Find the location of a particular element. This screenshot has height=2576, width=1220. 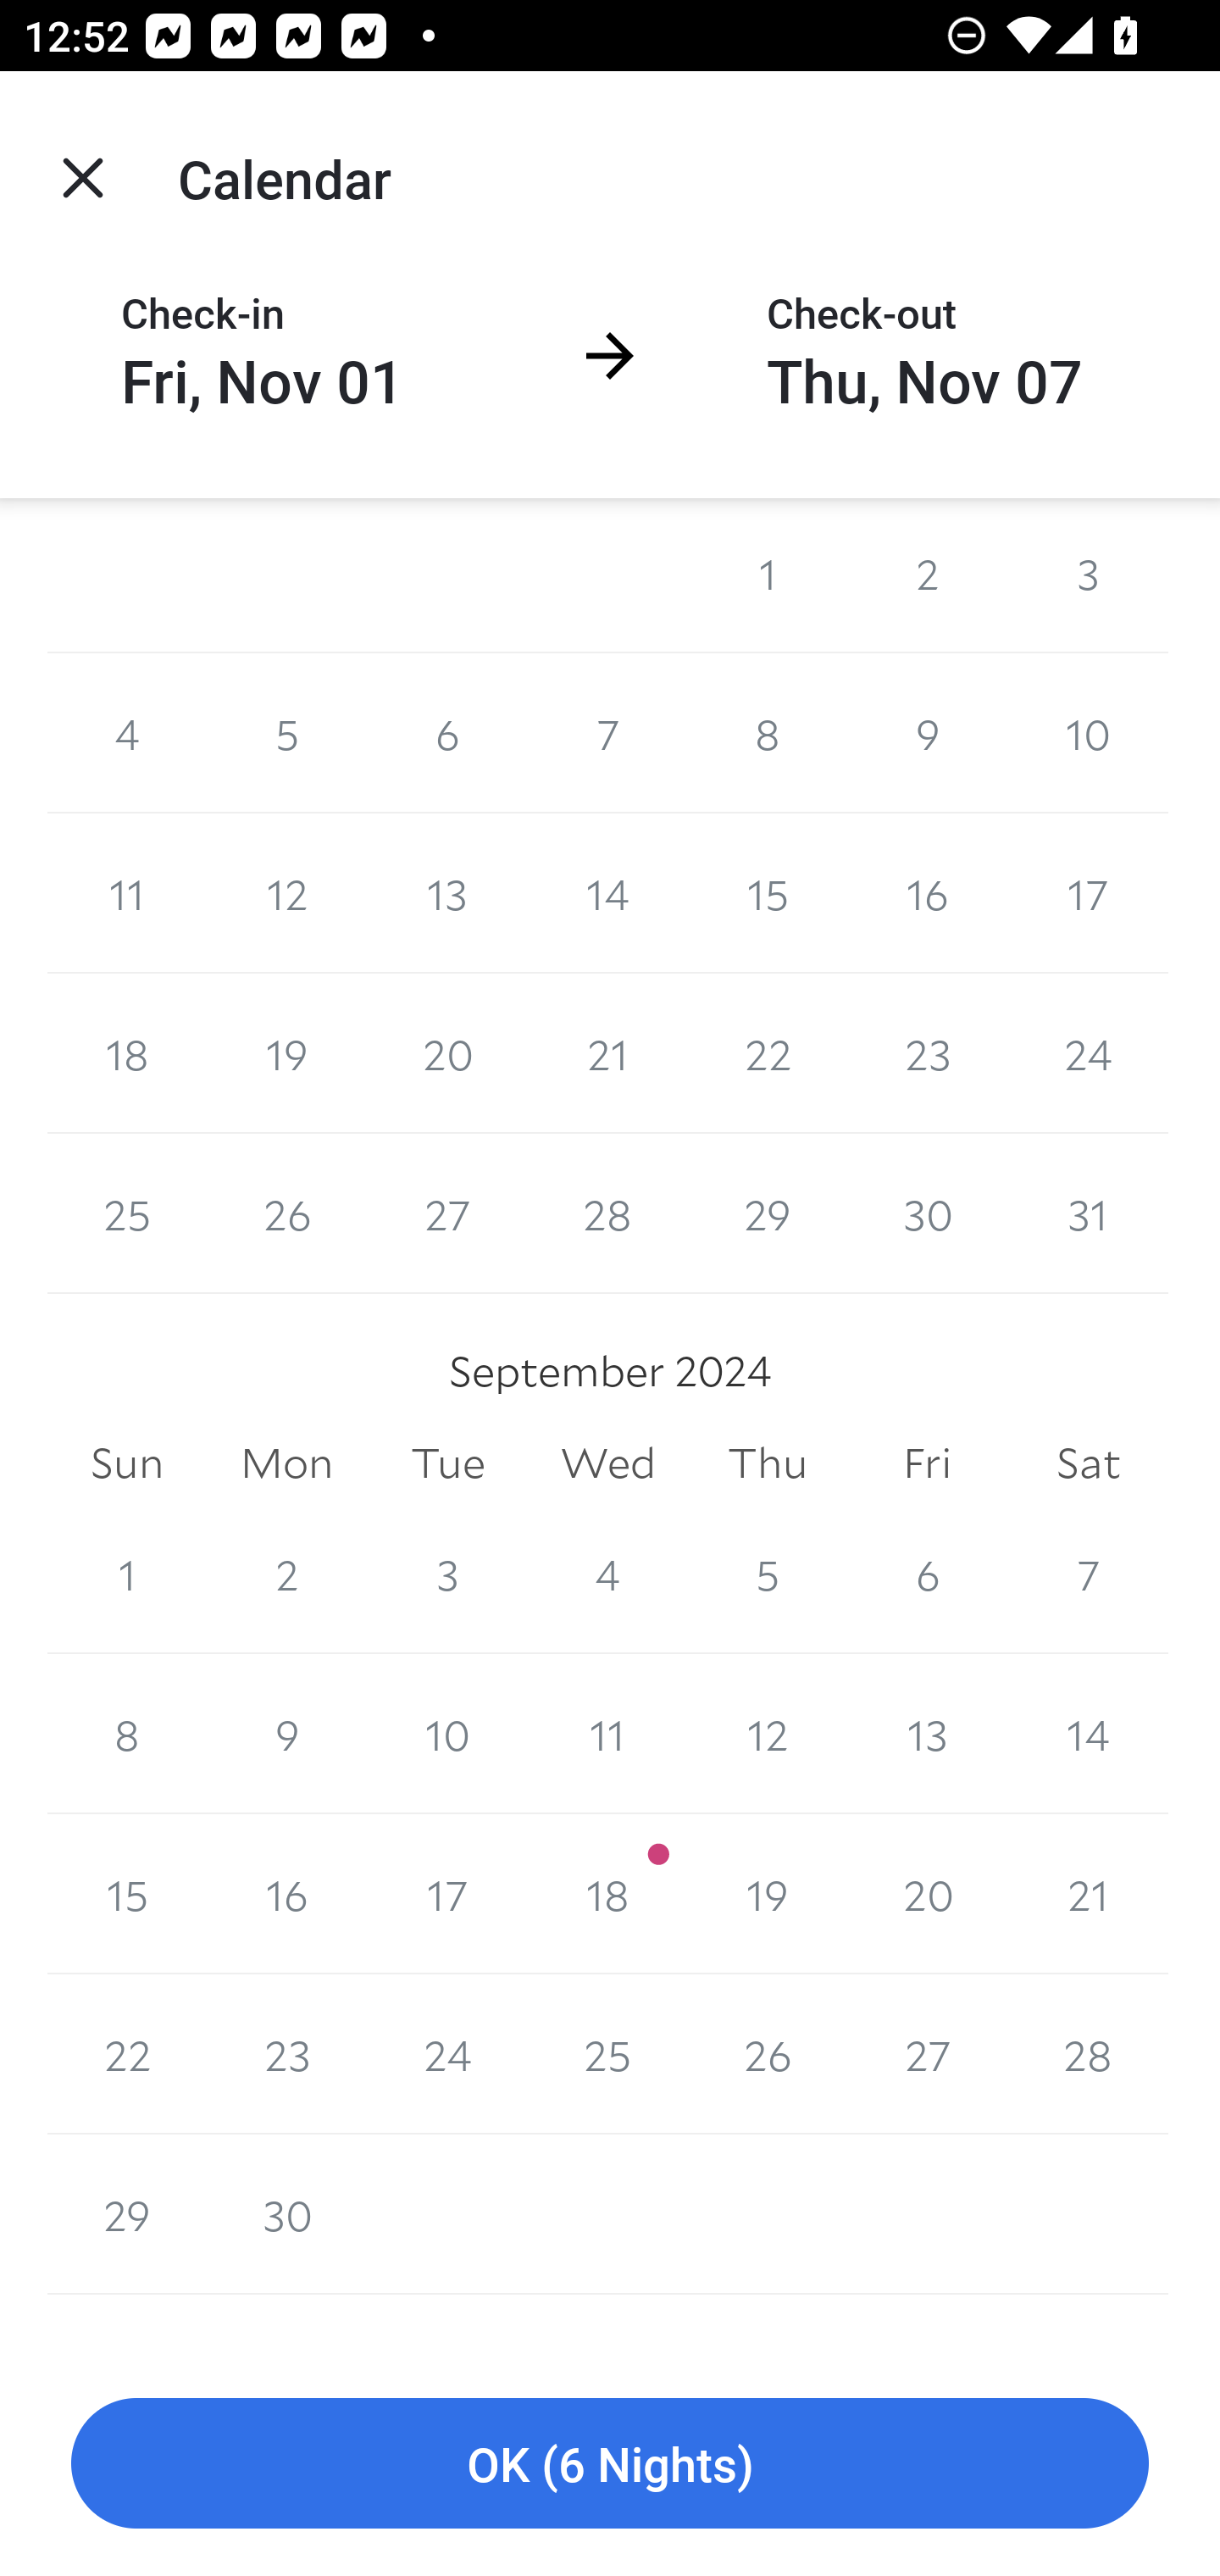

21 21 August 2024 is located at coordinates (608, 1053).